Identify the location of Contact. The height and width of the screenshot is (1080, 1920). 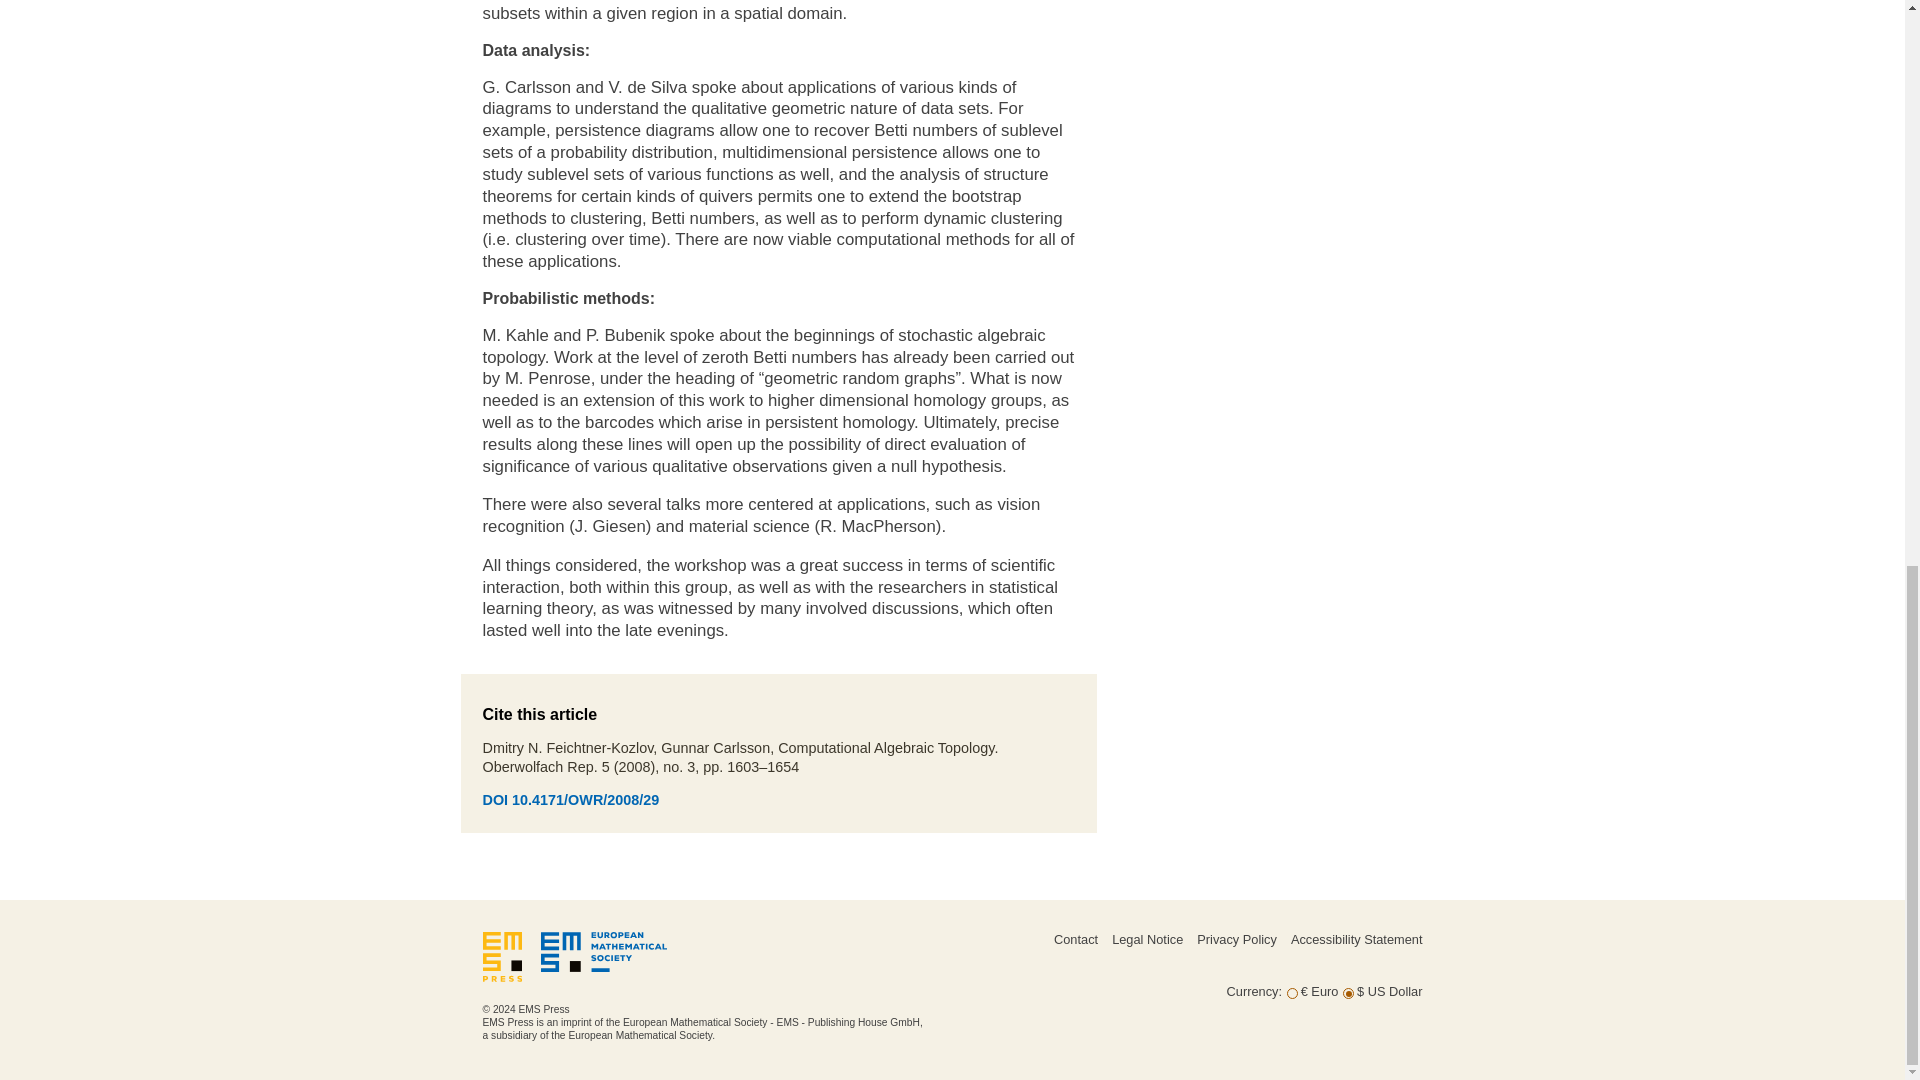
(1076, 940).